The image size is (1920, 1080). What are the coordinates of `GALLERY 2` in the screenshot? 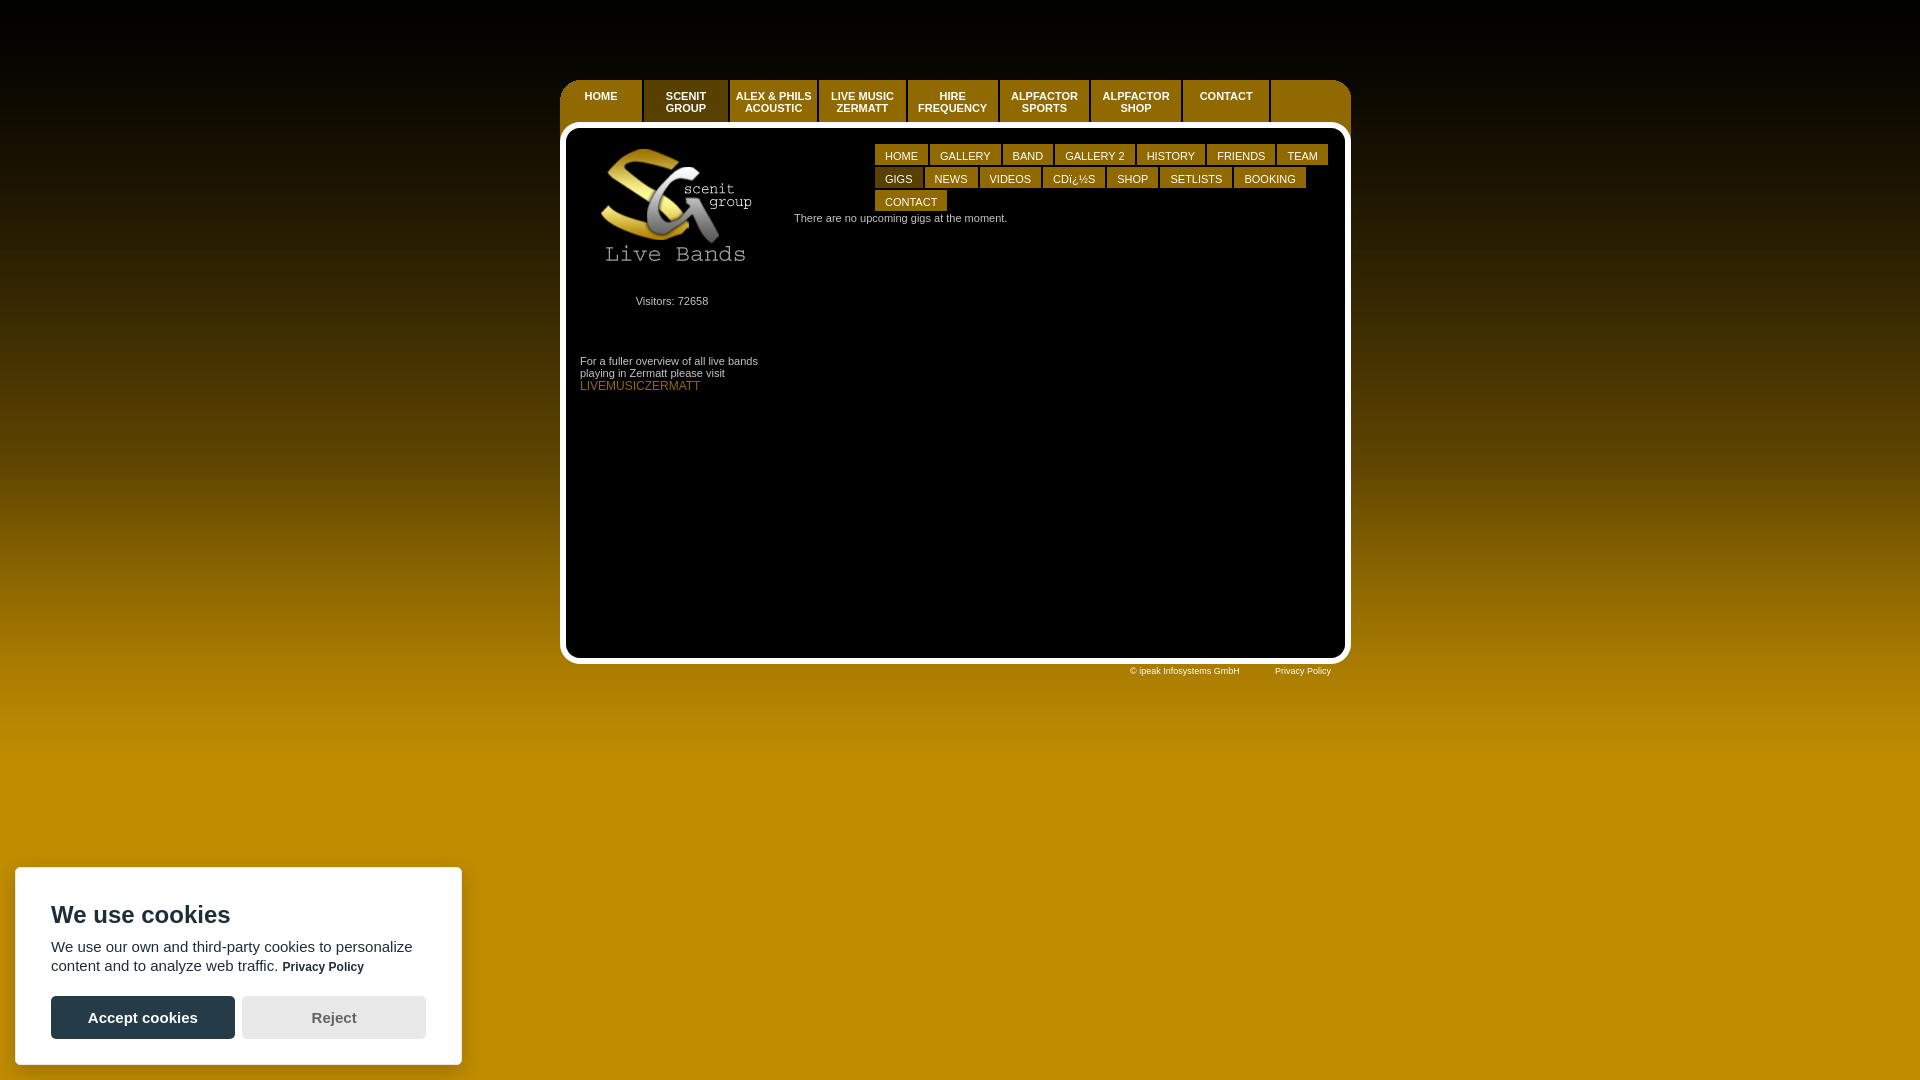 It's located at (1095, 156).